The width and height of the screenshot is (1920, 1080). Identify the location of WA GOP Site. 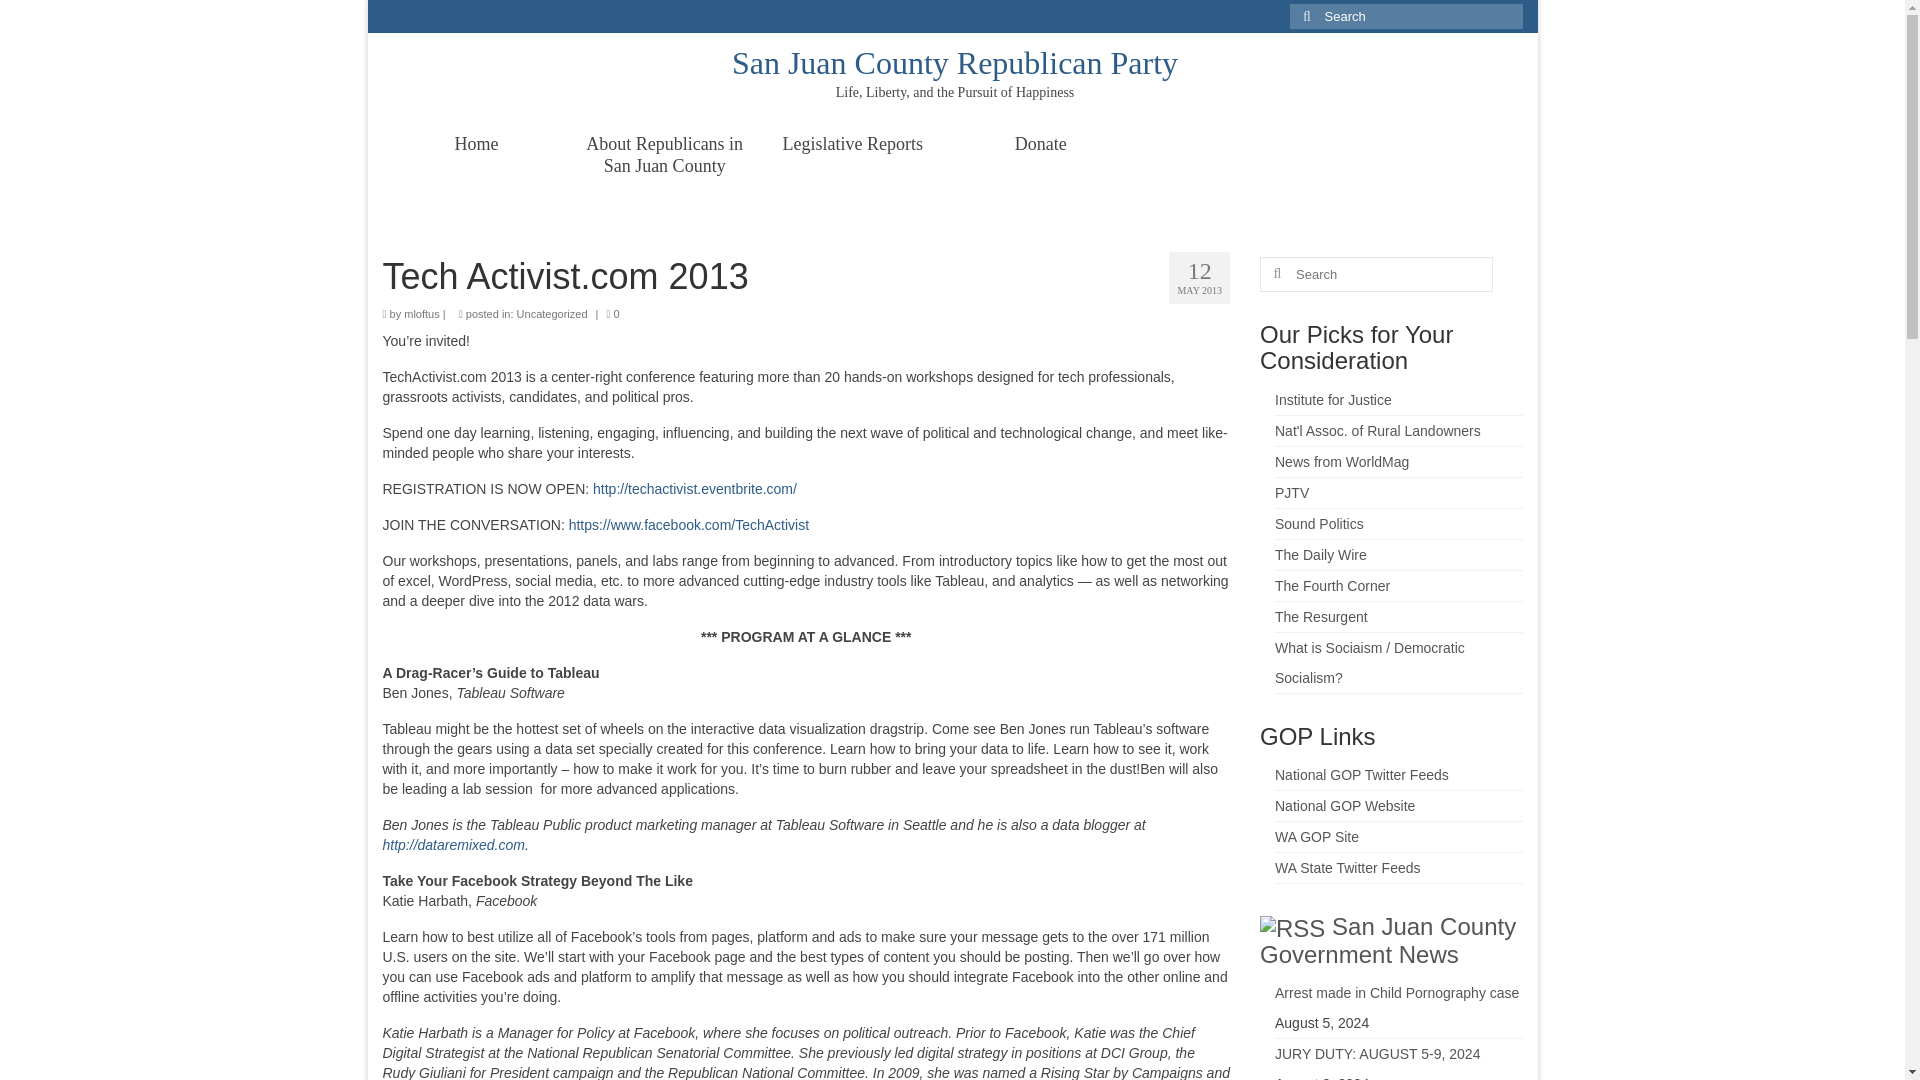
(1316, 836).